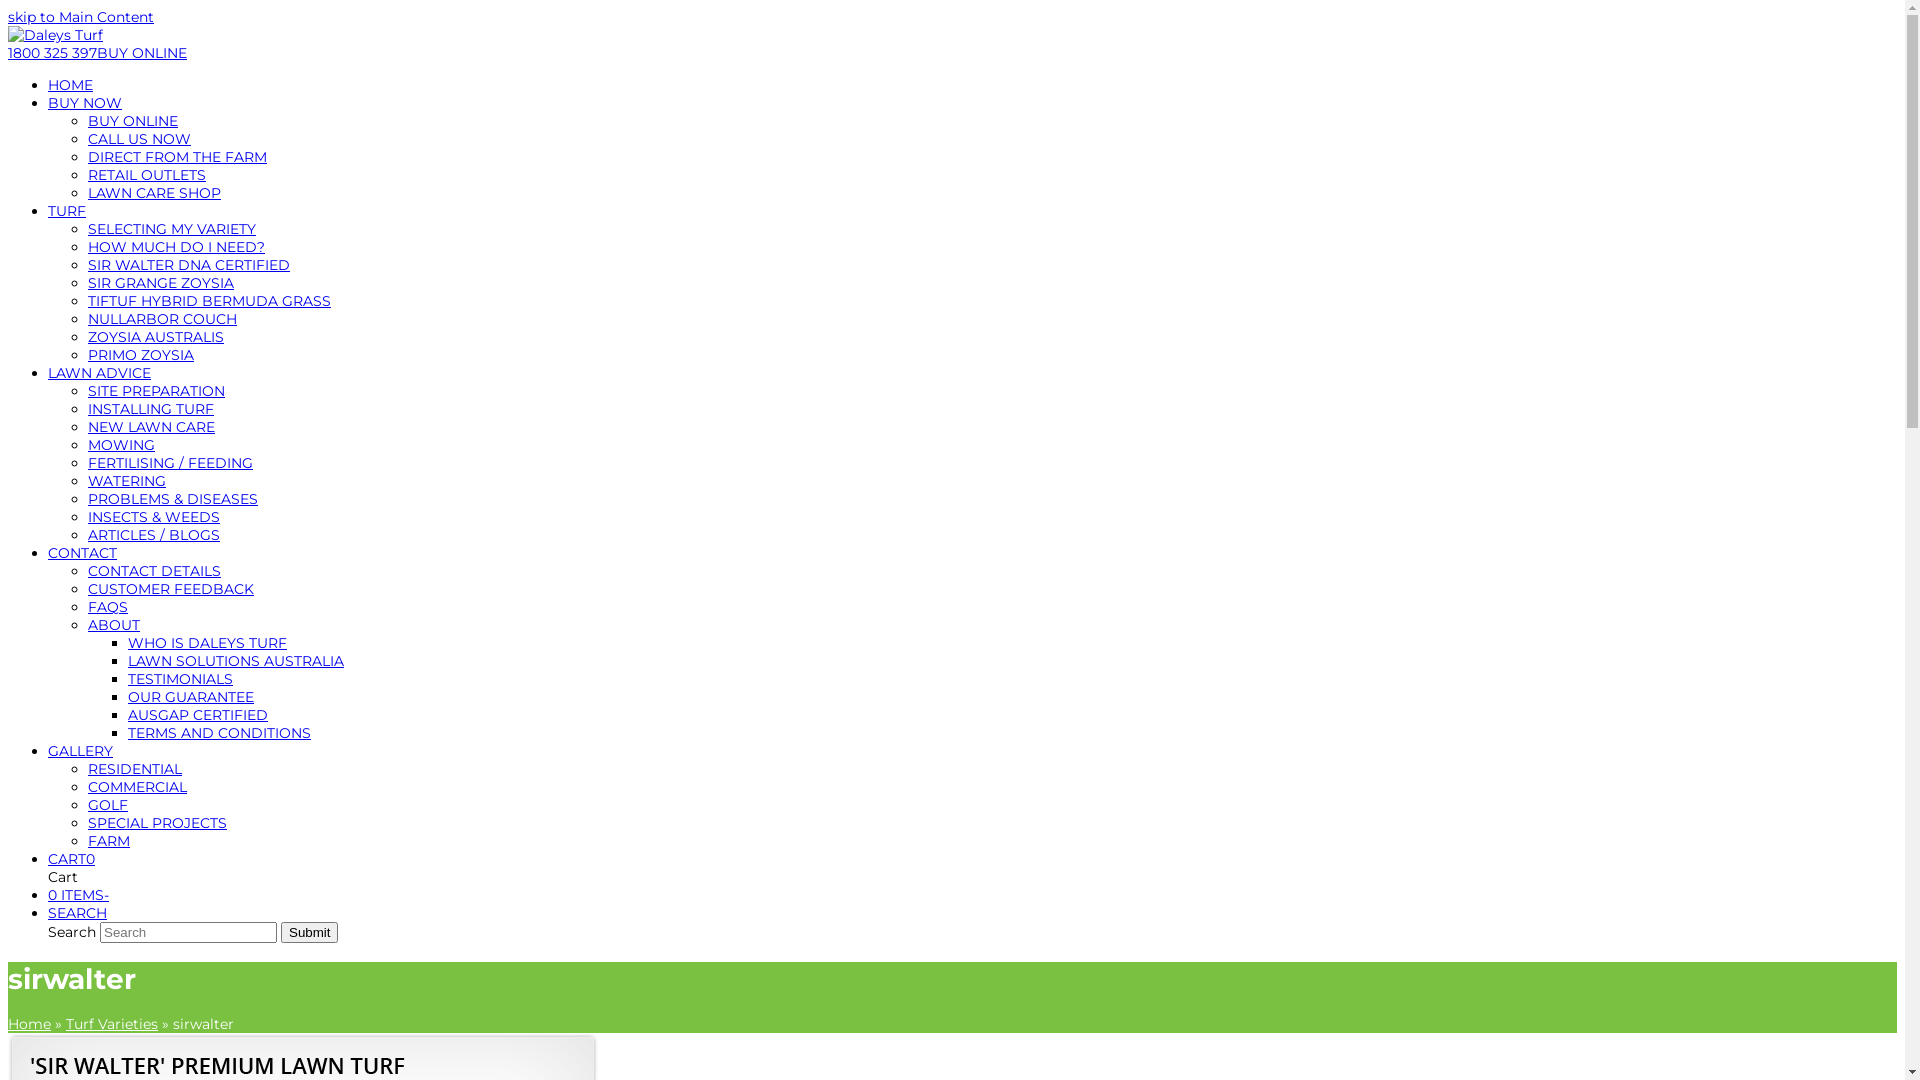 This screenshot has height=1080, width=1920. What do you see at coordinates (208, 643) in the screenshot?
I see `WHO IS DALEYS TURF` at bounding box center [208, 643].